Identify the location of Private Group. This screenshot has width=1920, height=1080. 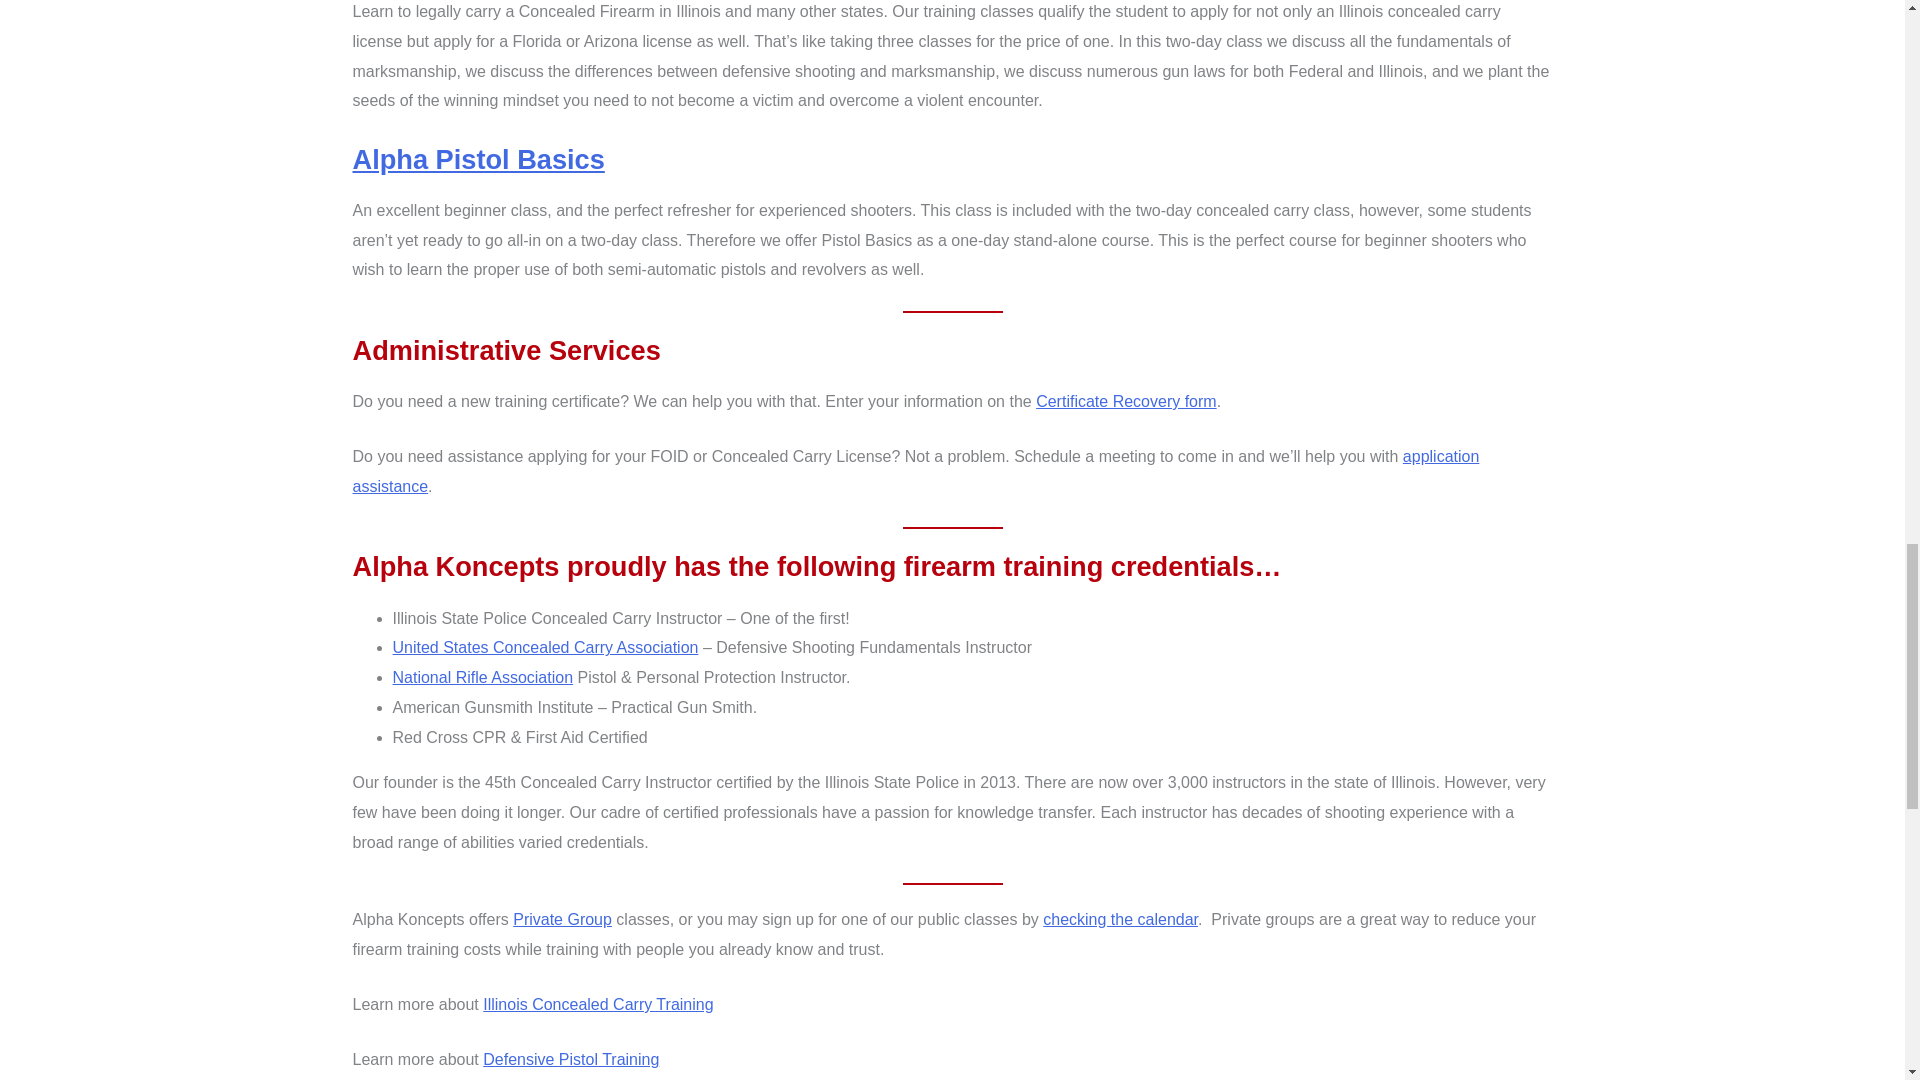
(562, 919).